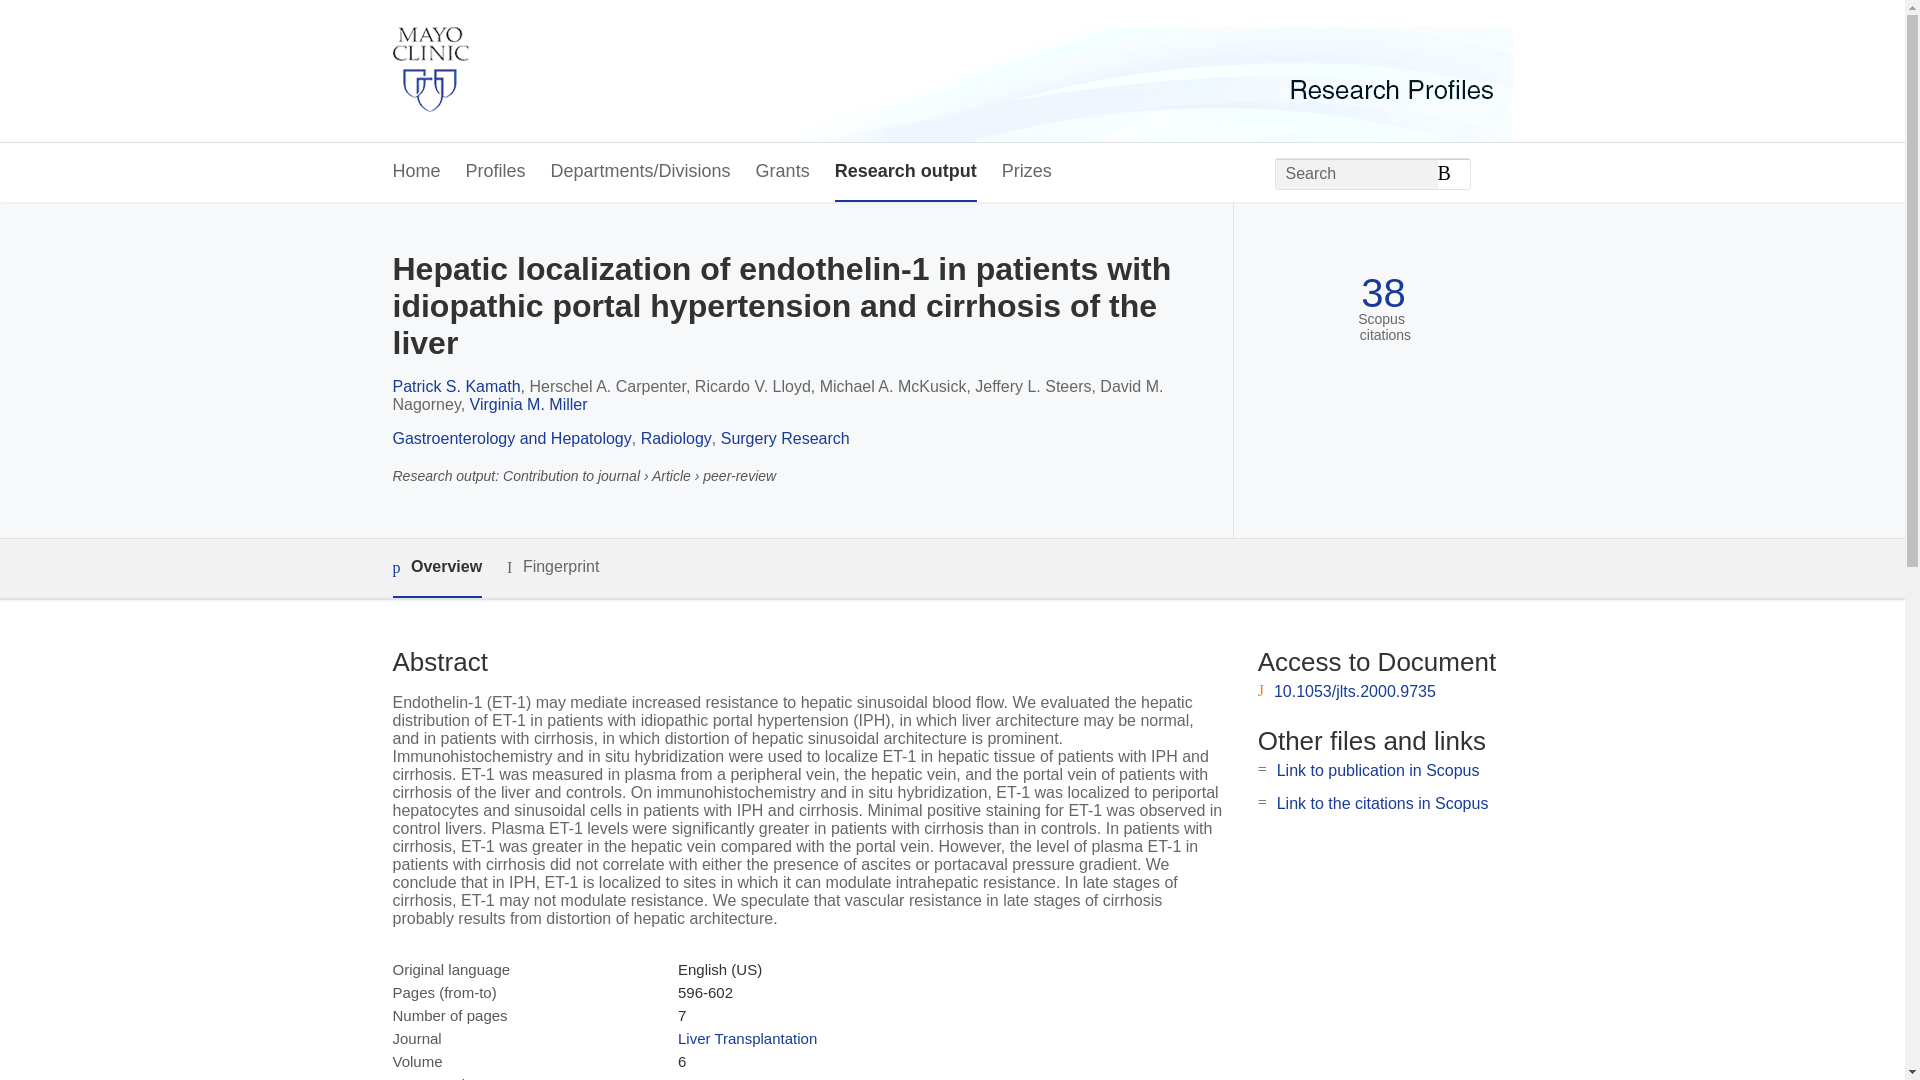  I want to click on 38, so click(1383, 294).